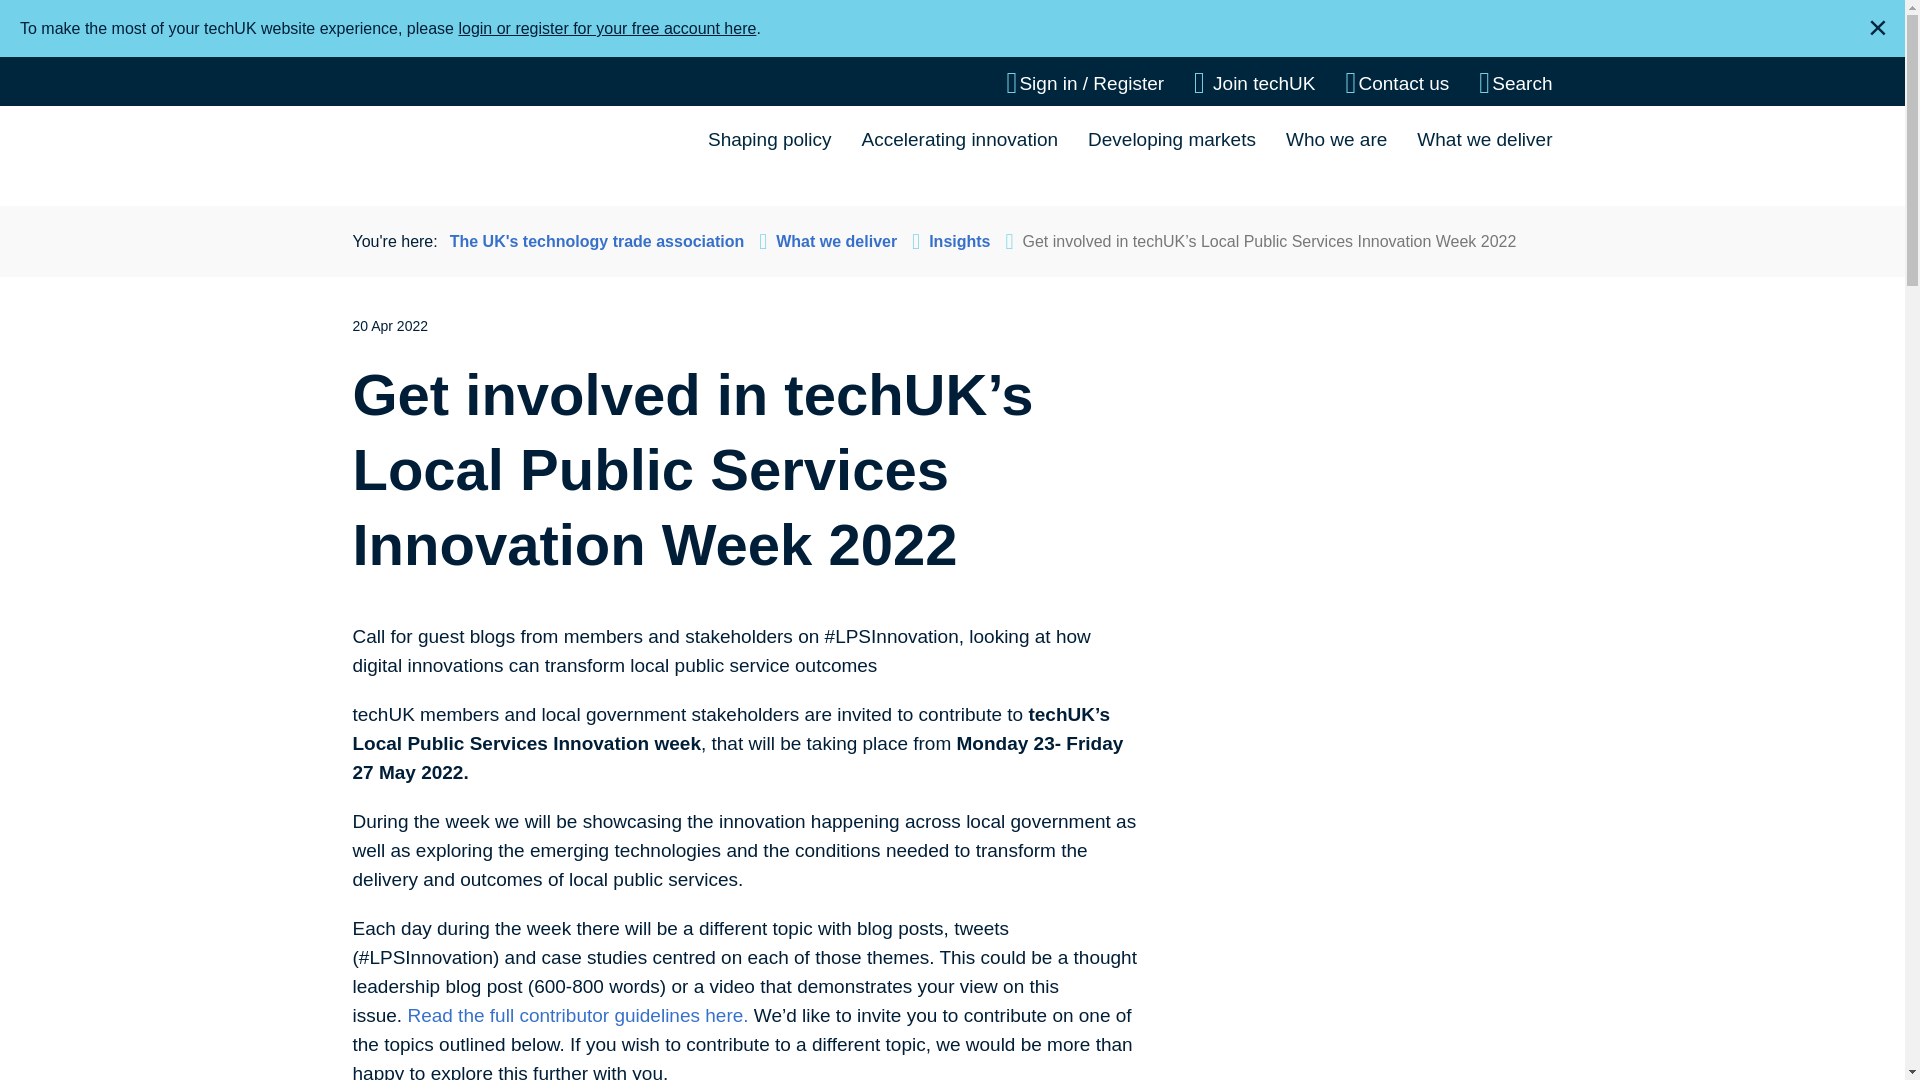 This screenshot has height=1080, width=1920. I want to click on Search, so click(1514, 83).